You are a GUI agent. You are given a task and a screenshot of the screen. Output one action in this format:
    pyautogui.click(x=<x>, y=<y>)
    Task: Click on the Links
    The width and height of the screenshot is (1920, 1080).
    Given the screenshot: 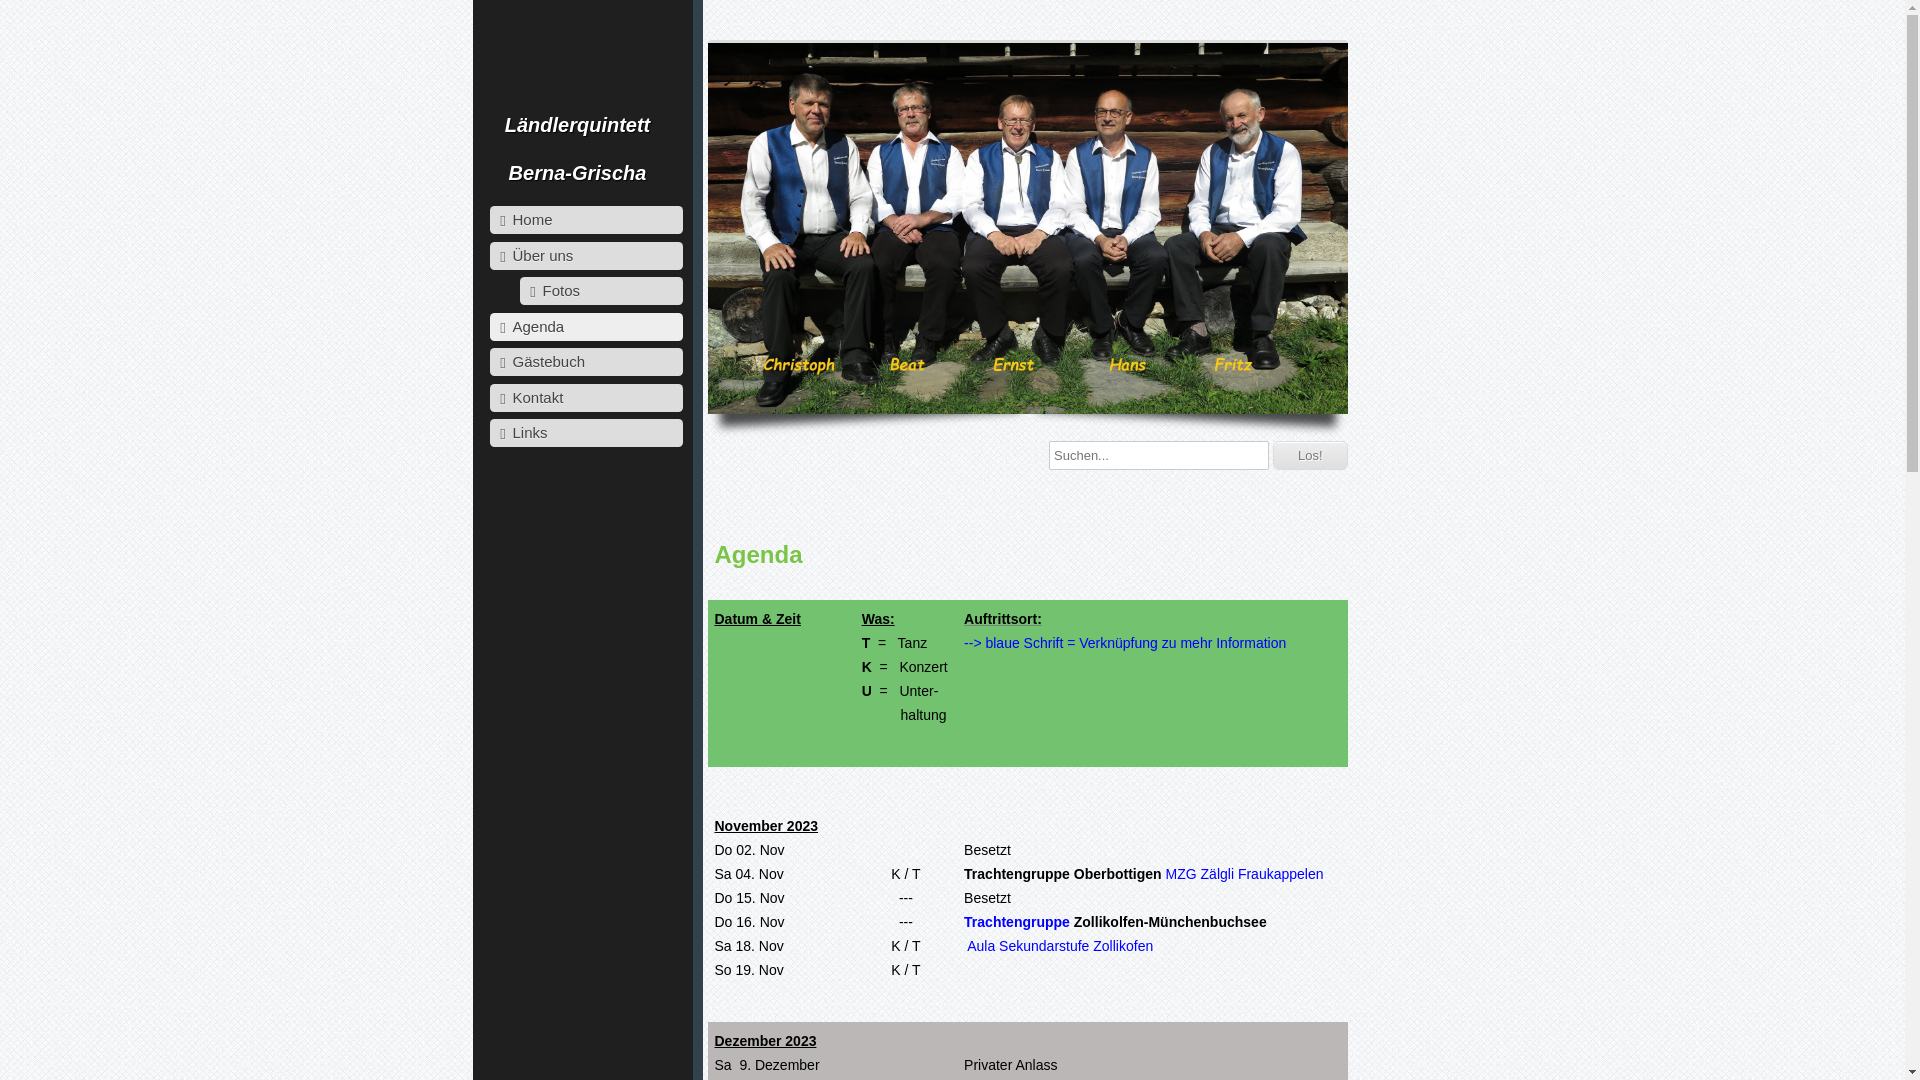 What is the action you would take?
    pyautogui.click(x=586, y=432)
    